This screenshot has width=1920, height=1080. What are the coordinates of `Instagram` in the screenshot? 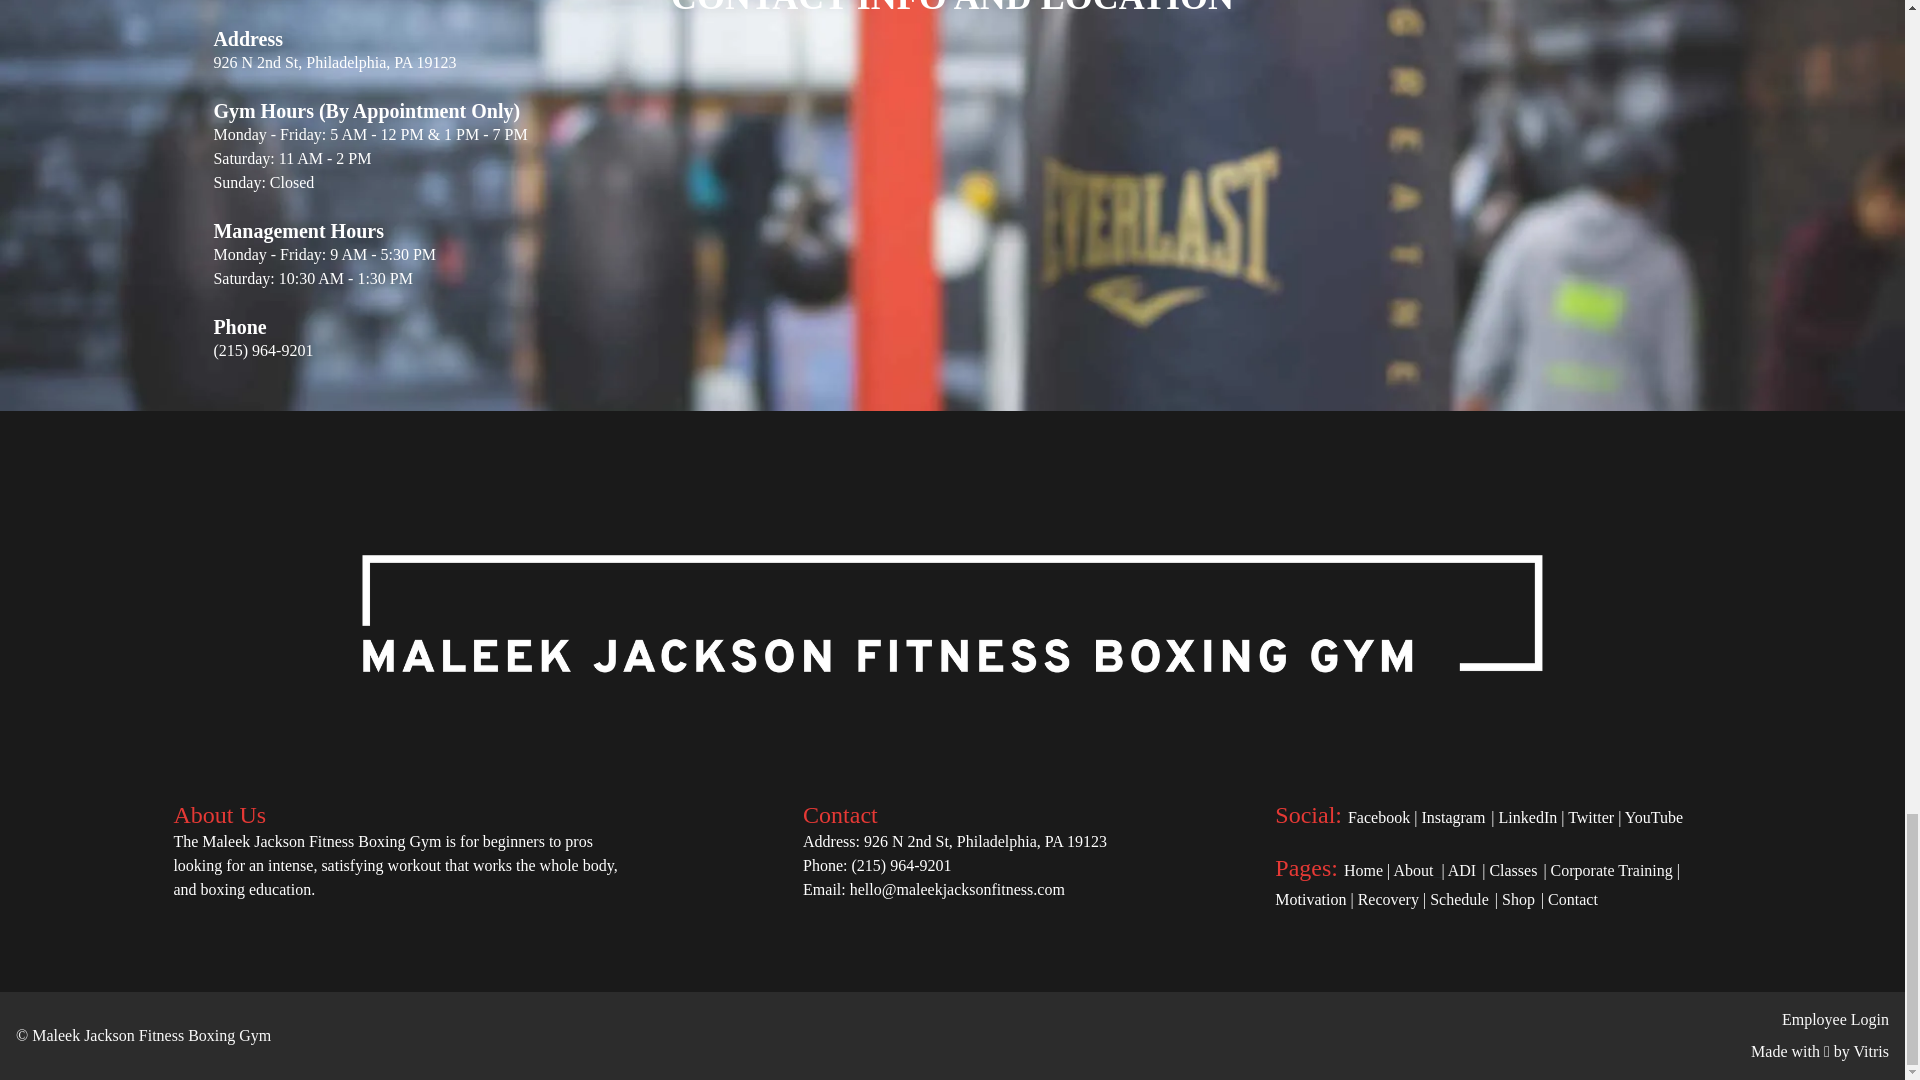 It's located at (1452, 817).